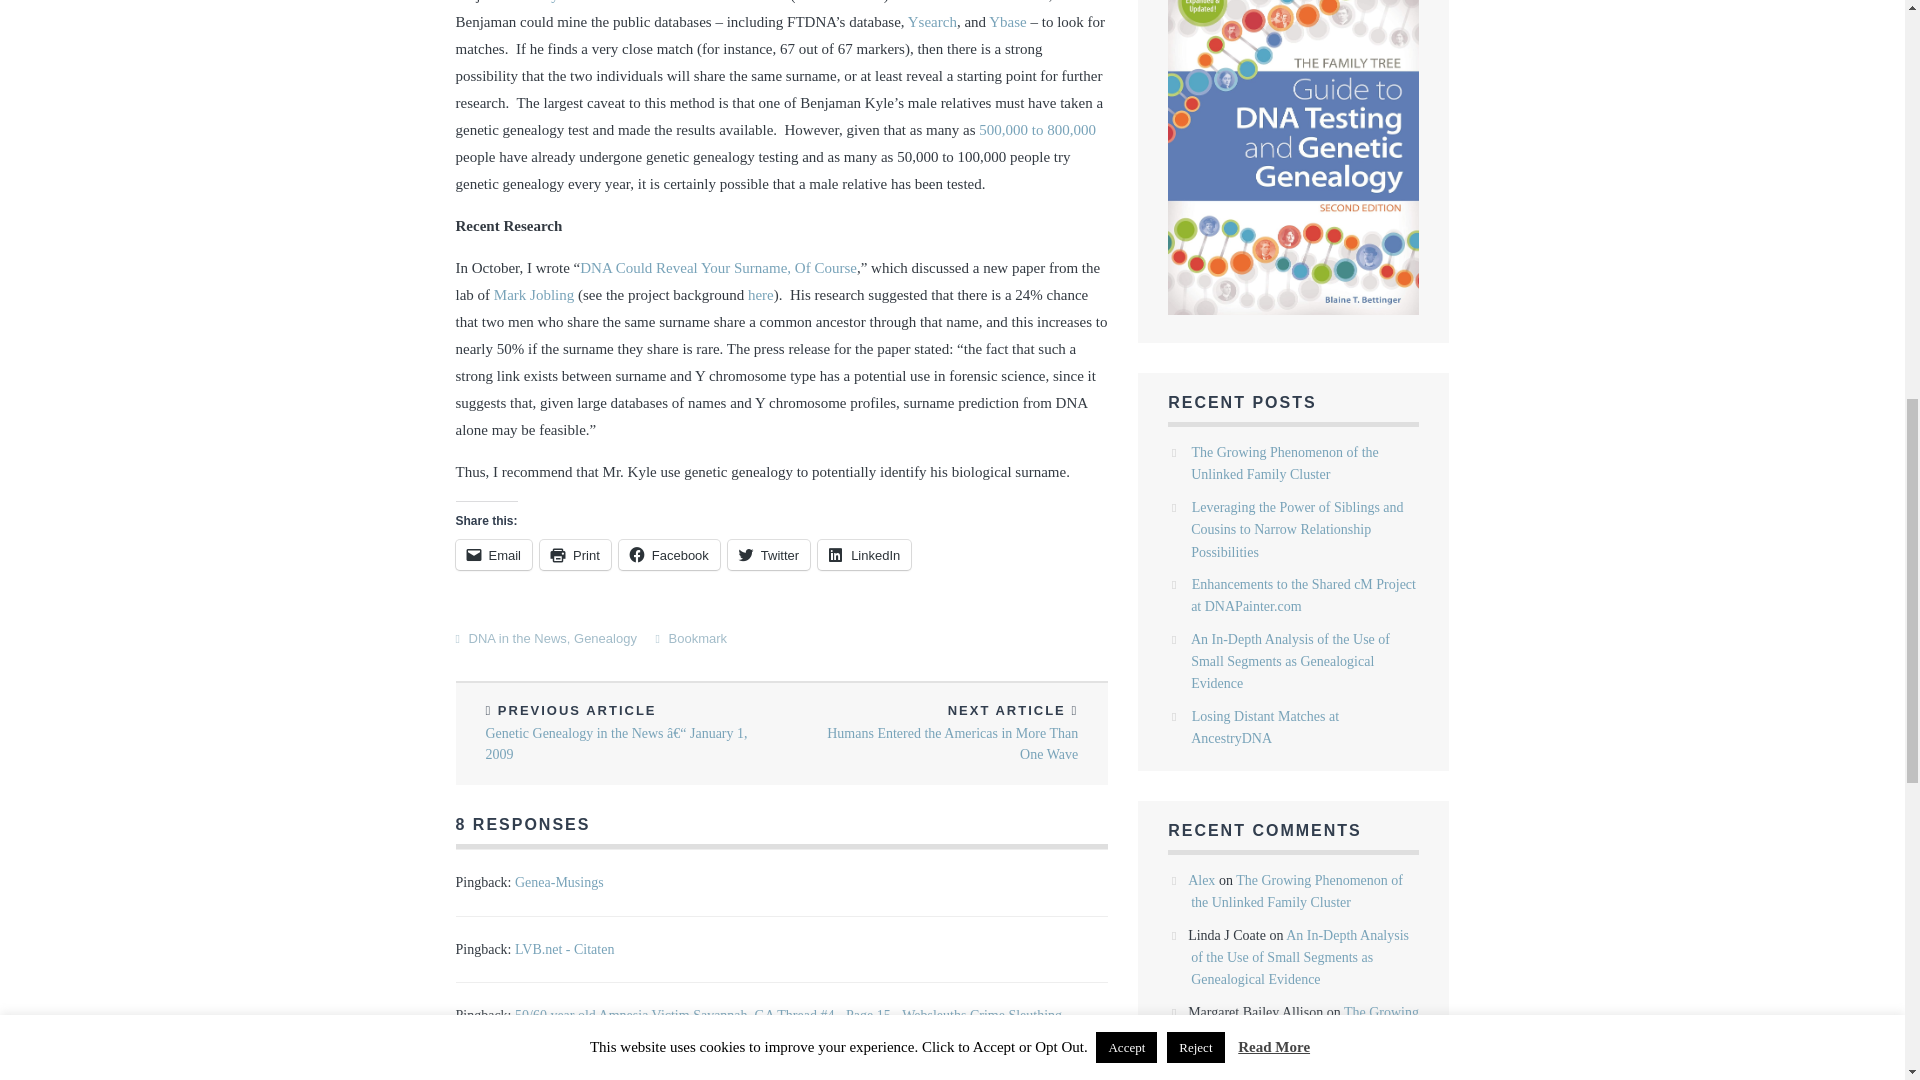  What do you see at coordinates (517, 638) in the screenshot?
I see `DNA in the News` at bounding box center [517, 638].